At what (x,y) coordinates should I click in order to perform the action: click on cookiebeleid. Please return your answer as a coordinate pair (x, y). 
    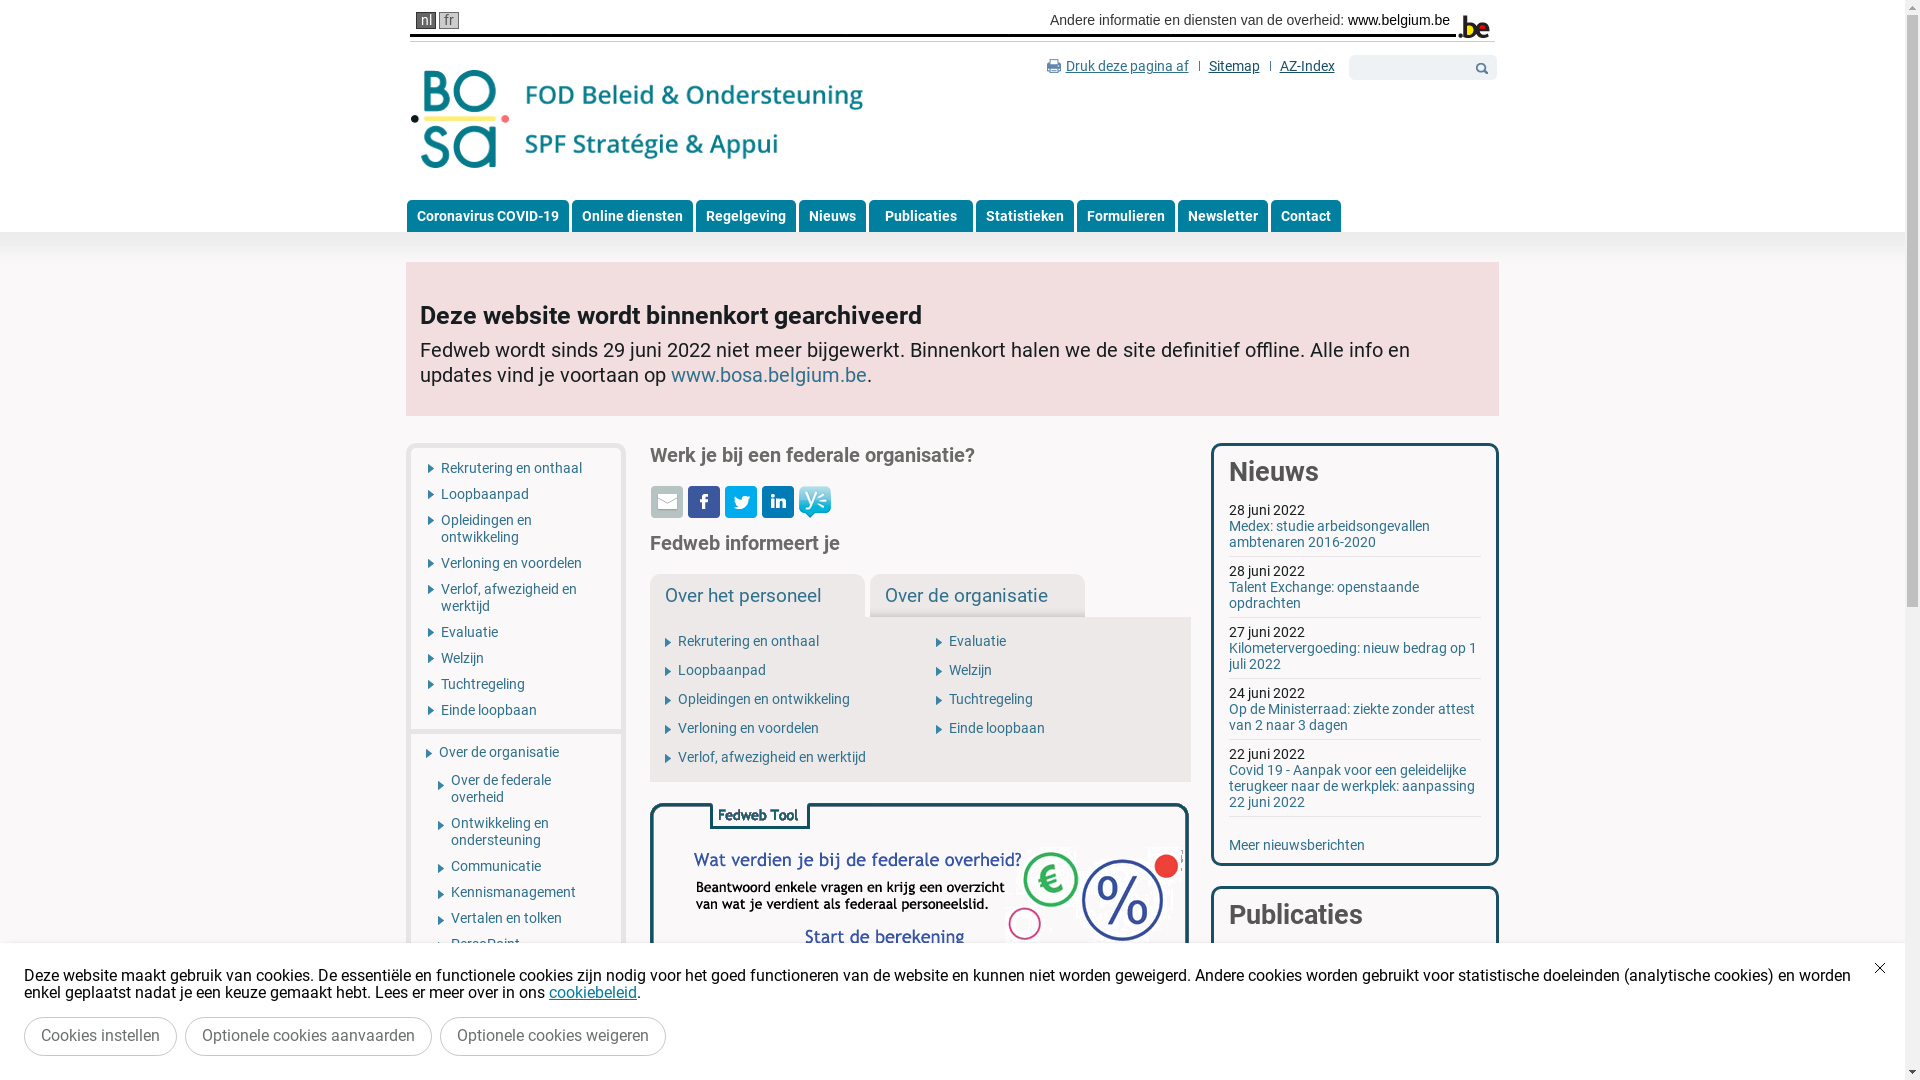
    Looking at the image, I should click on (593, 992).